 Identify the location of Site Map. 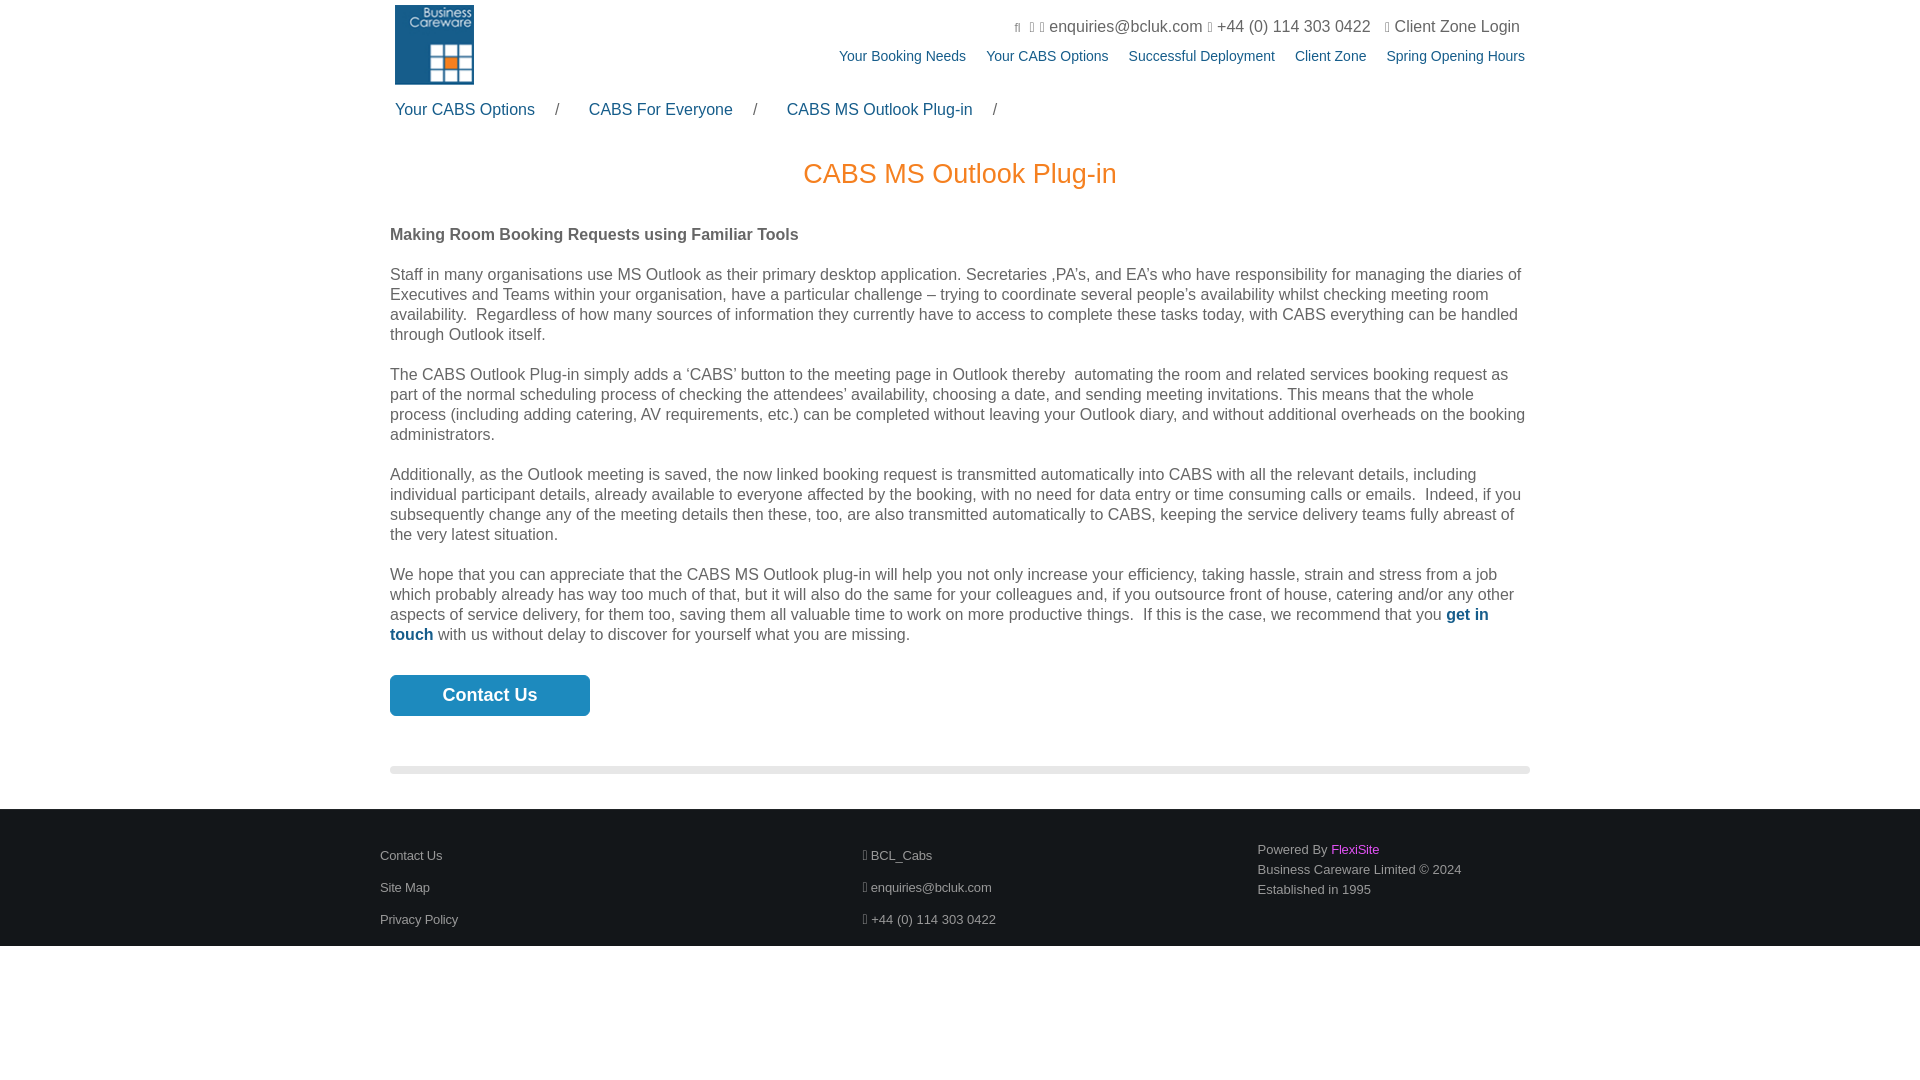
(405, 888).